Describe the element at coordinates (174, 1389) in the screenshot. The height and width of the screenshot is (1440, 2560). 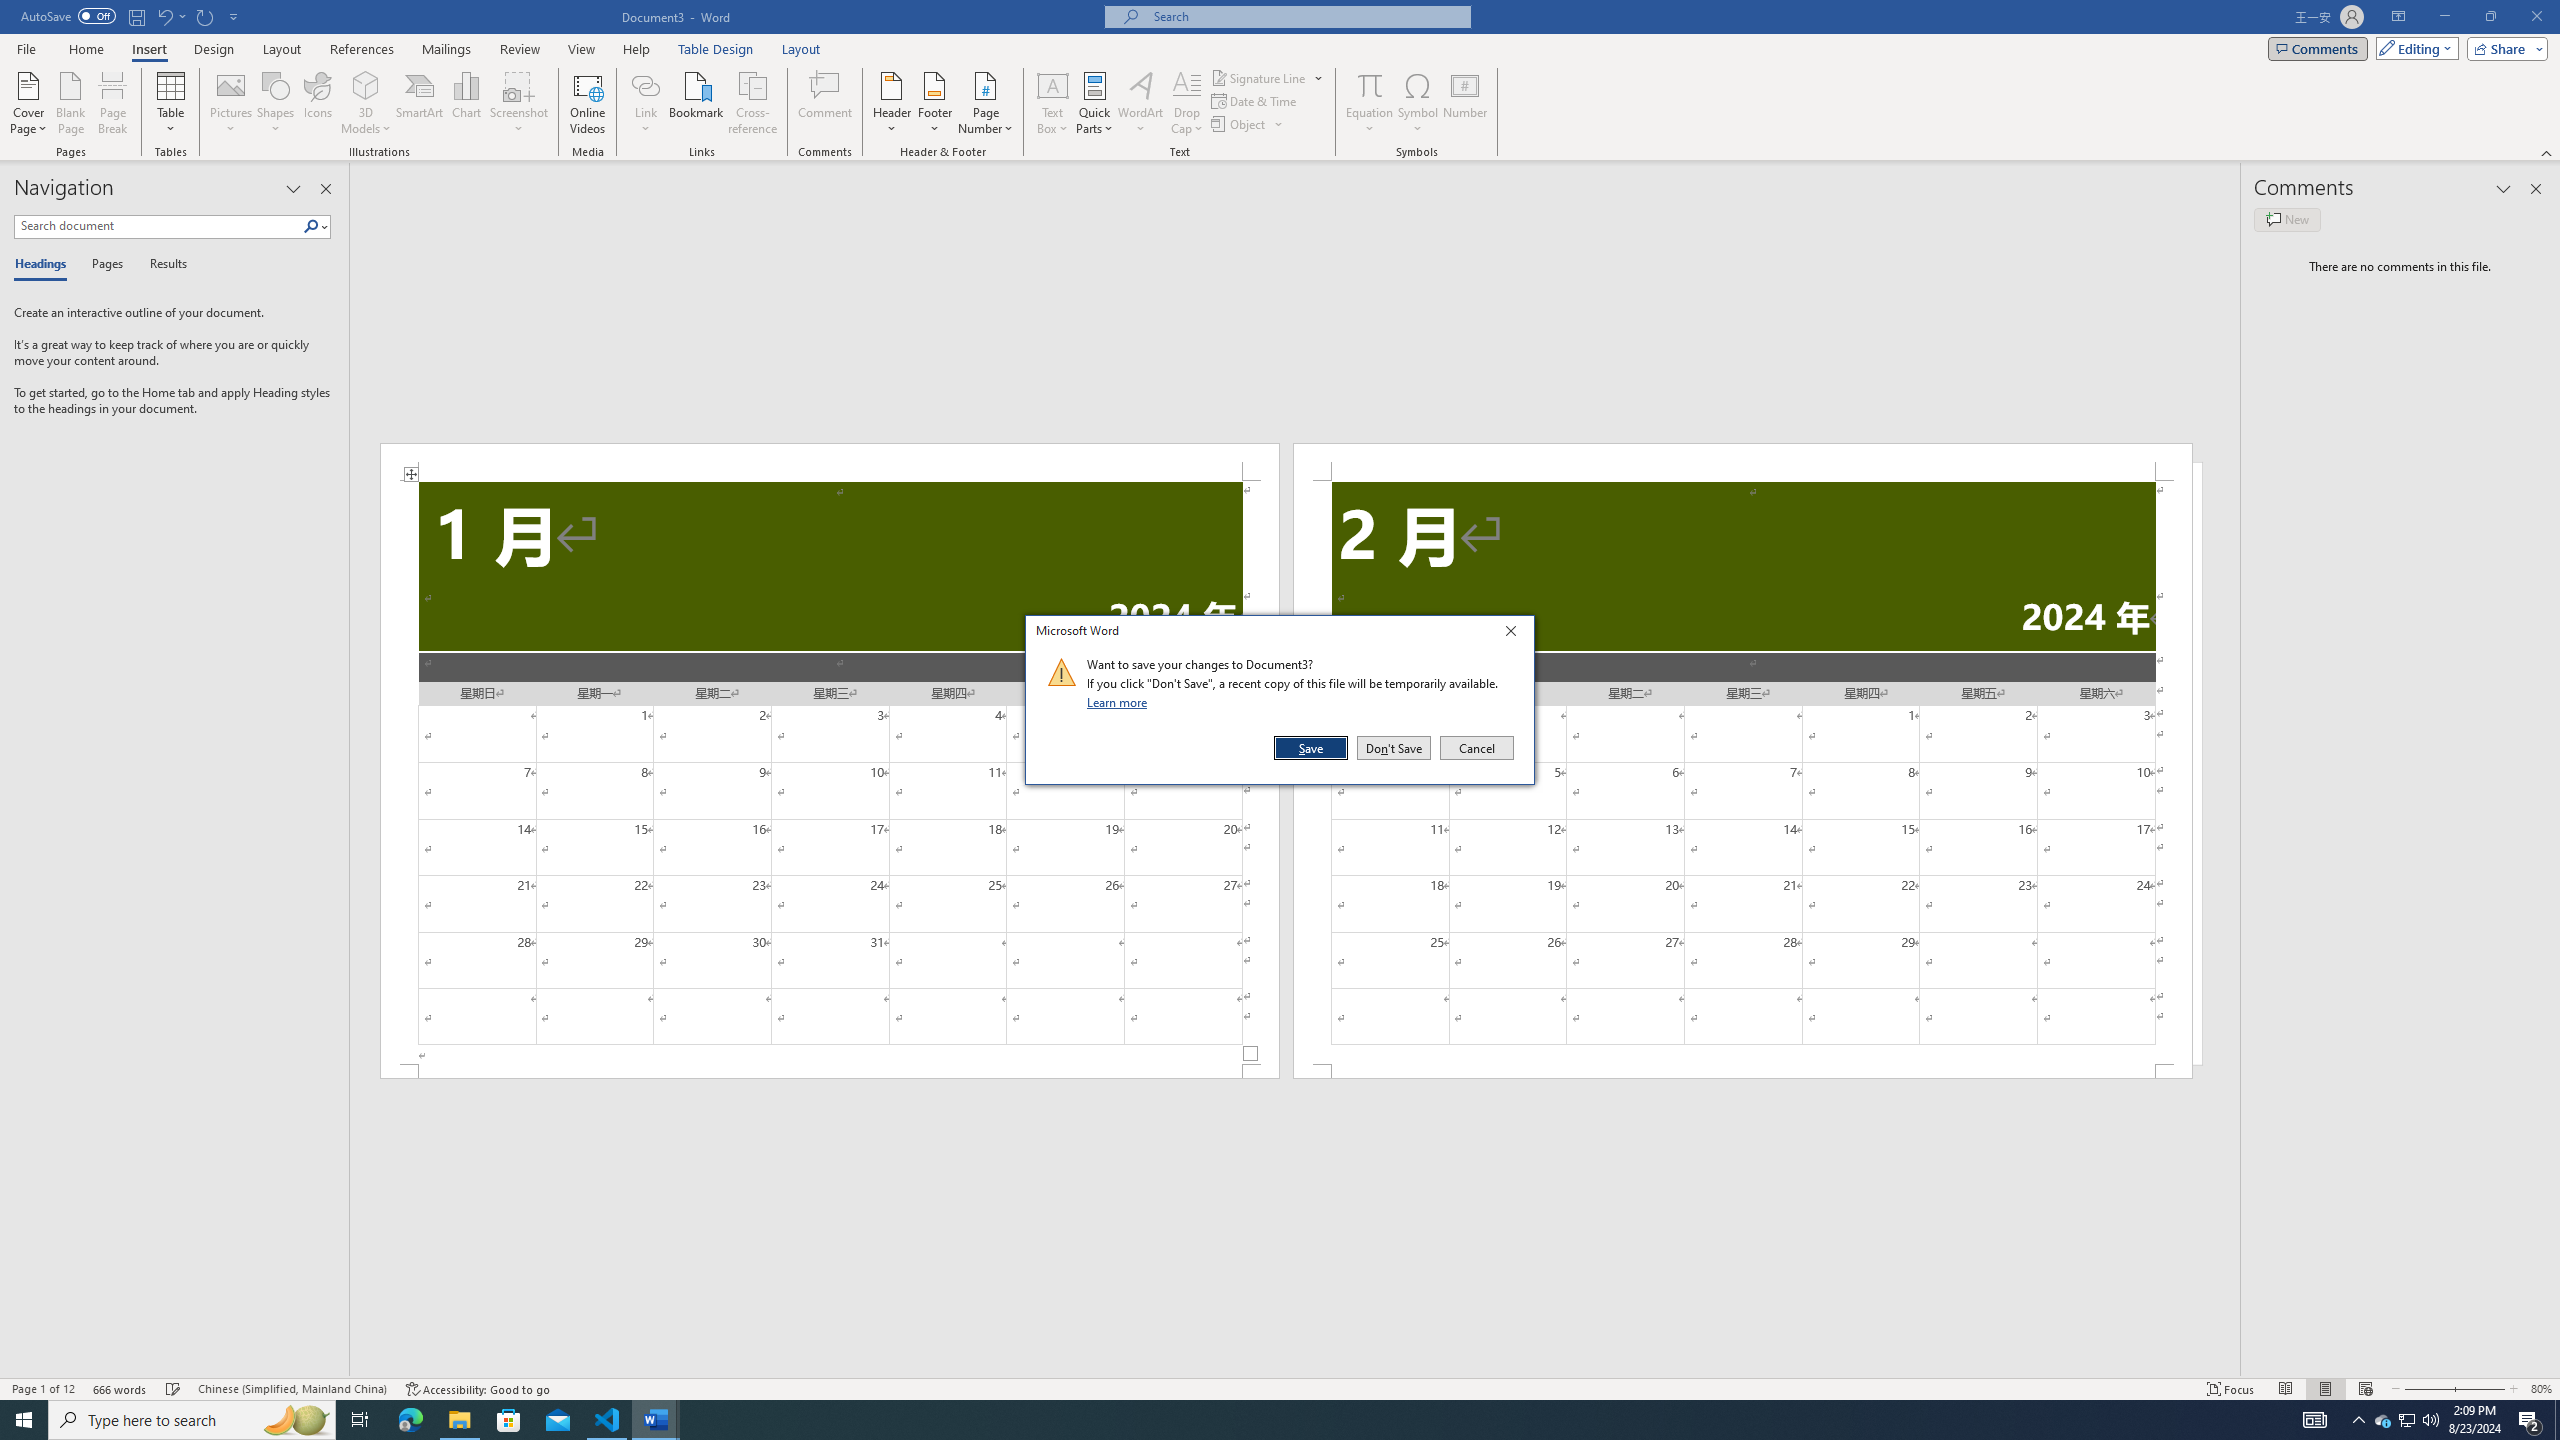
I see `Spelling and Grammar Check Checking` at that location.